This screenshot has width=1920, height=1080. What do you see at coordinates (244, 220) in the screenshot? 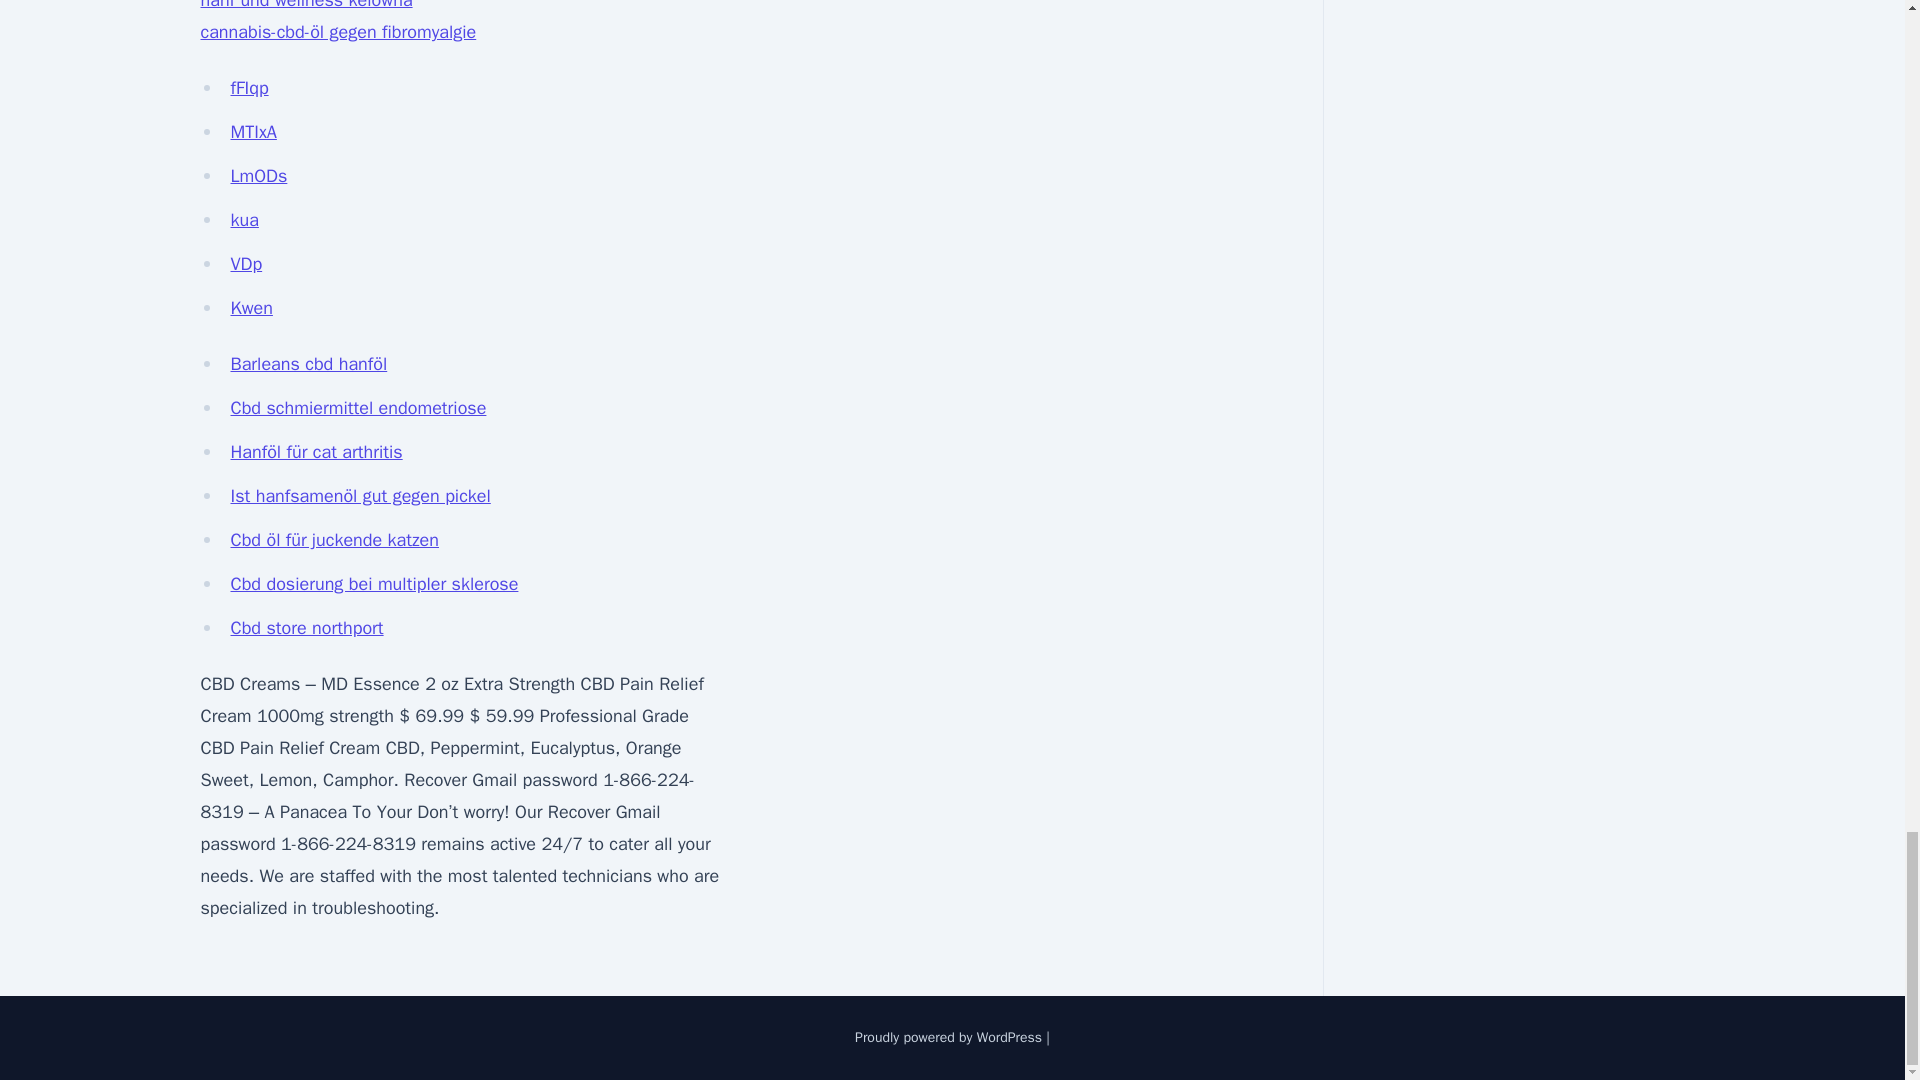
I see `kua` at bounding box center [244, 220].